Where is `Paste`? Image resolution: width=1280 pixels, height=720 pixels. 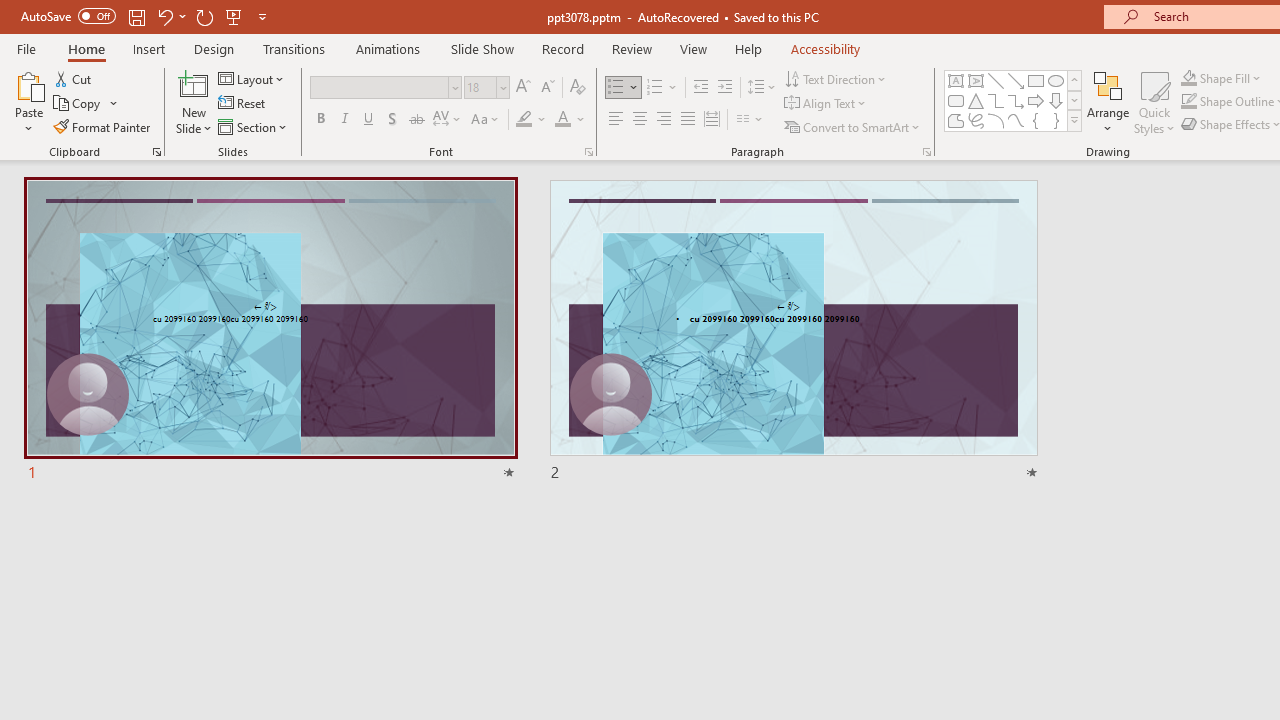 Paste is located at coordinates (28, 102).